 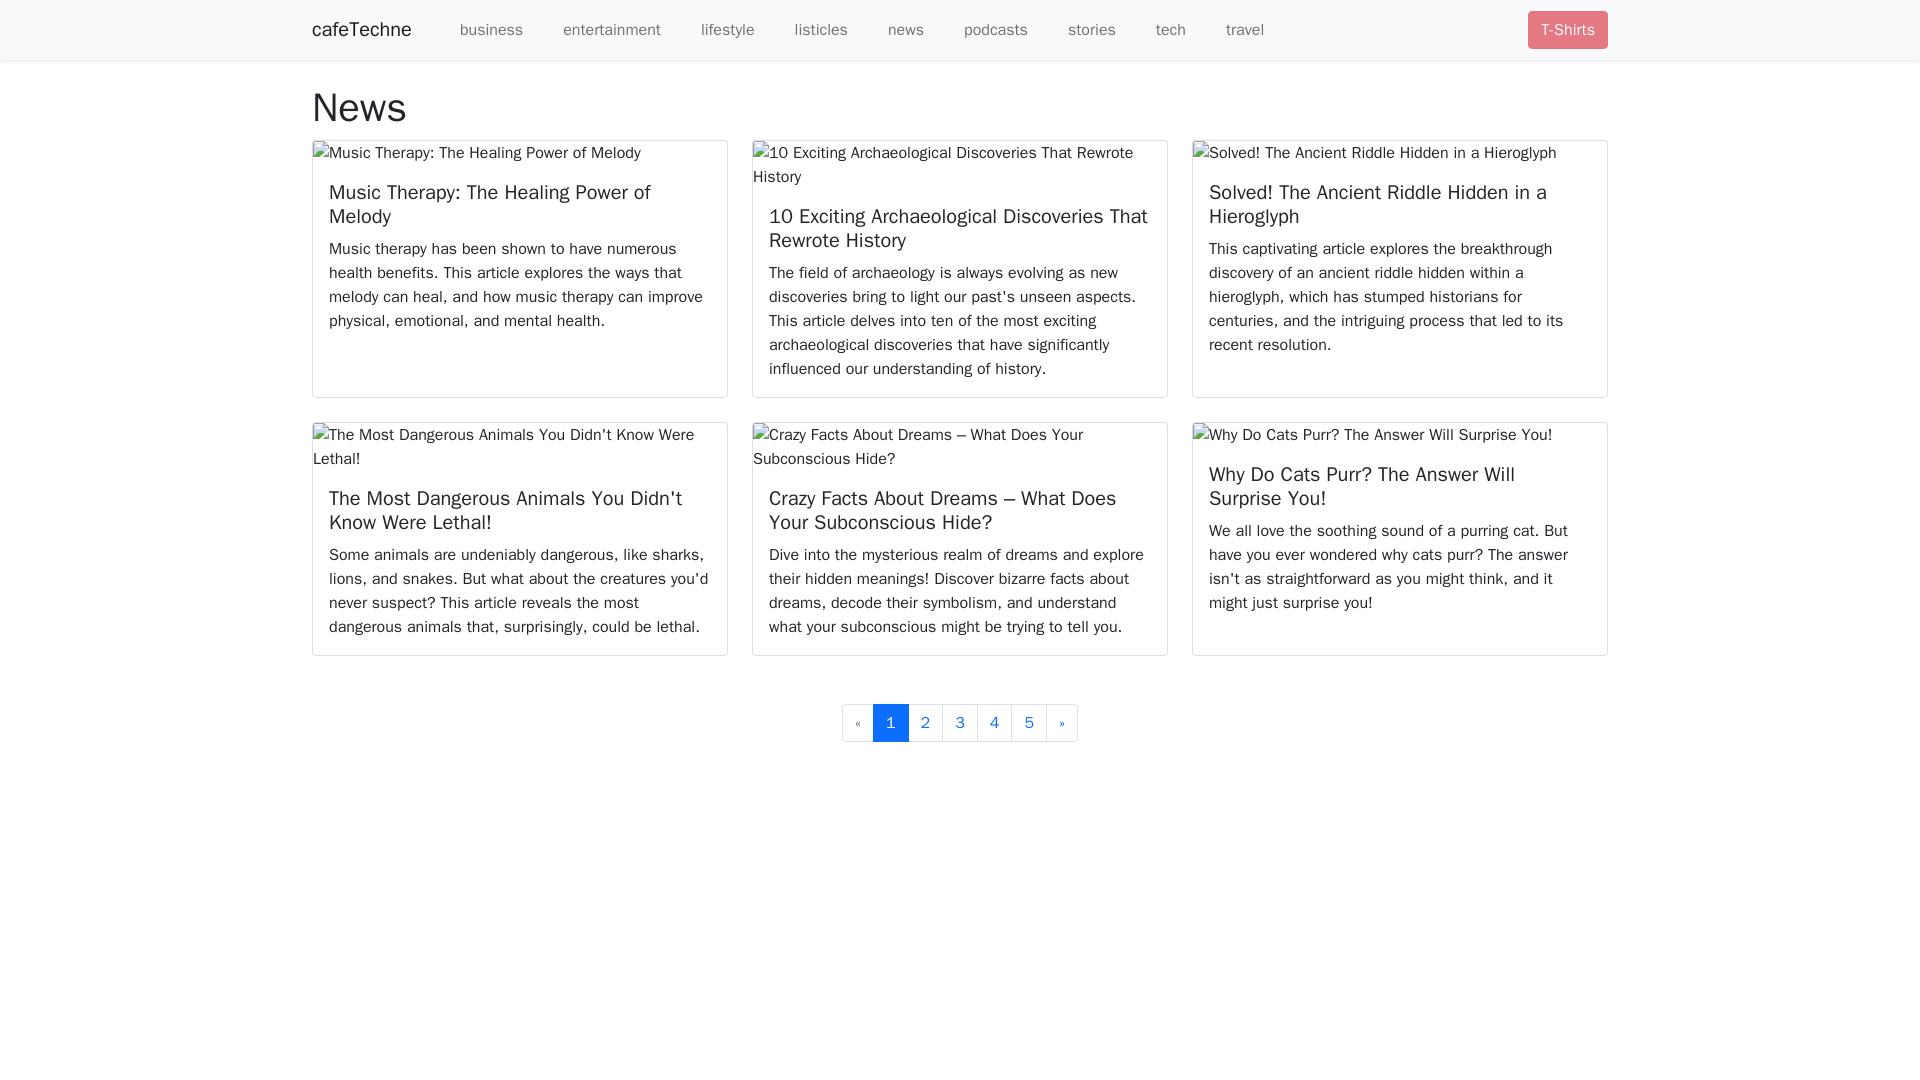 I want to click on entertainment, so click(x=600, y=29).